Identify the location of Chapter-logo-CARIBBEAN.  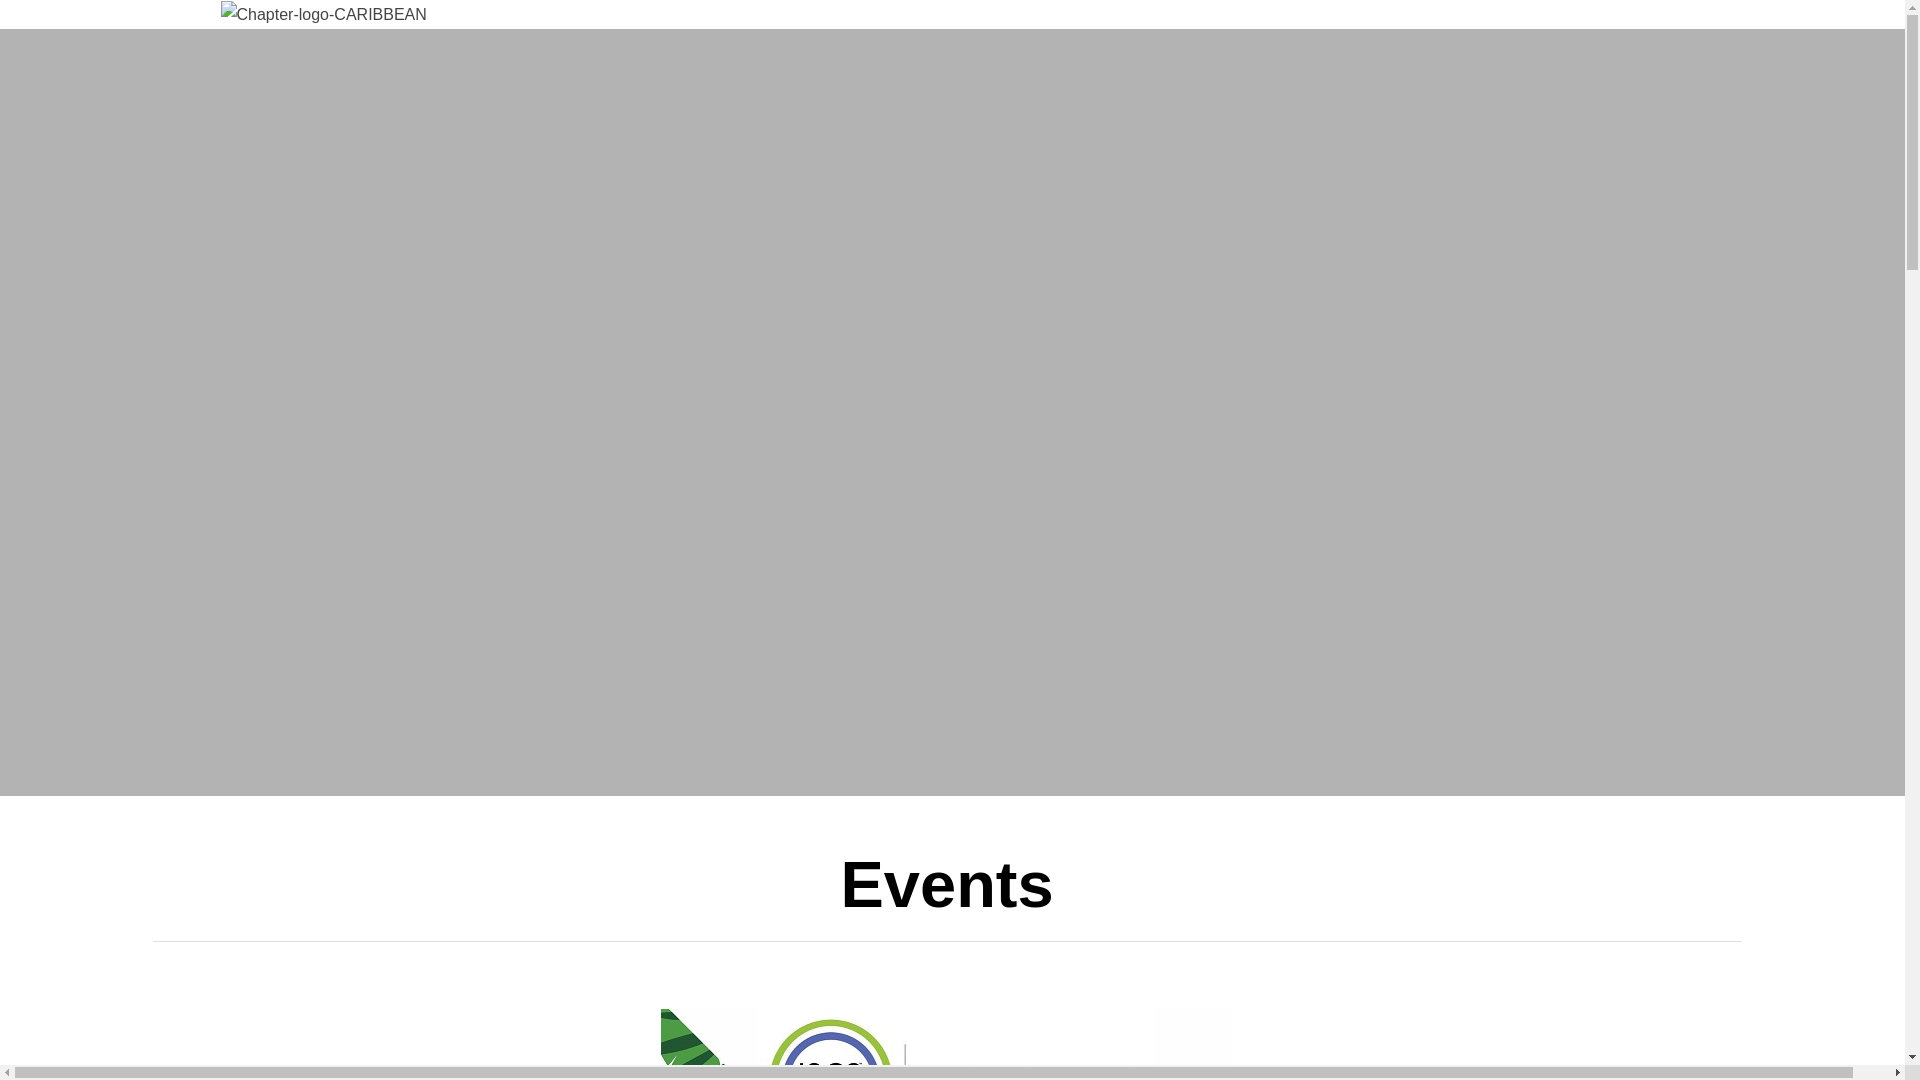
(323, 15).